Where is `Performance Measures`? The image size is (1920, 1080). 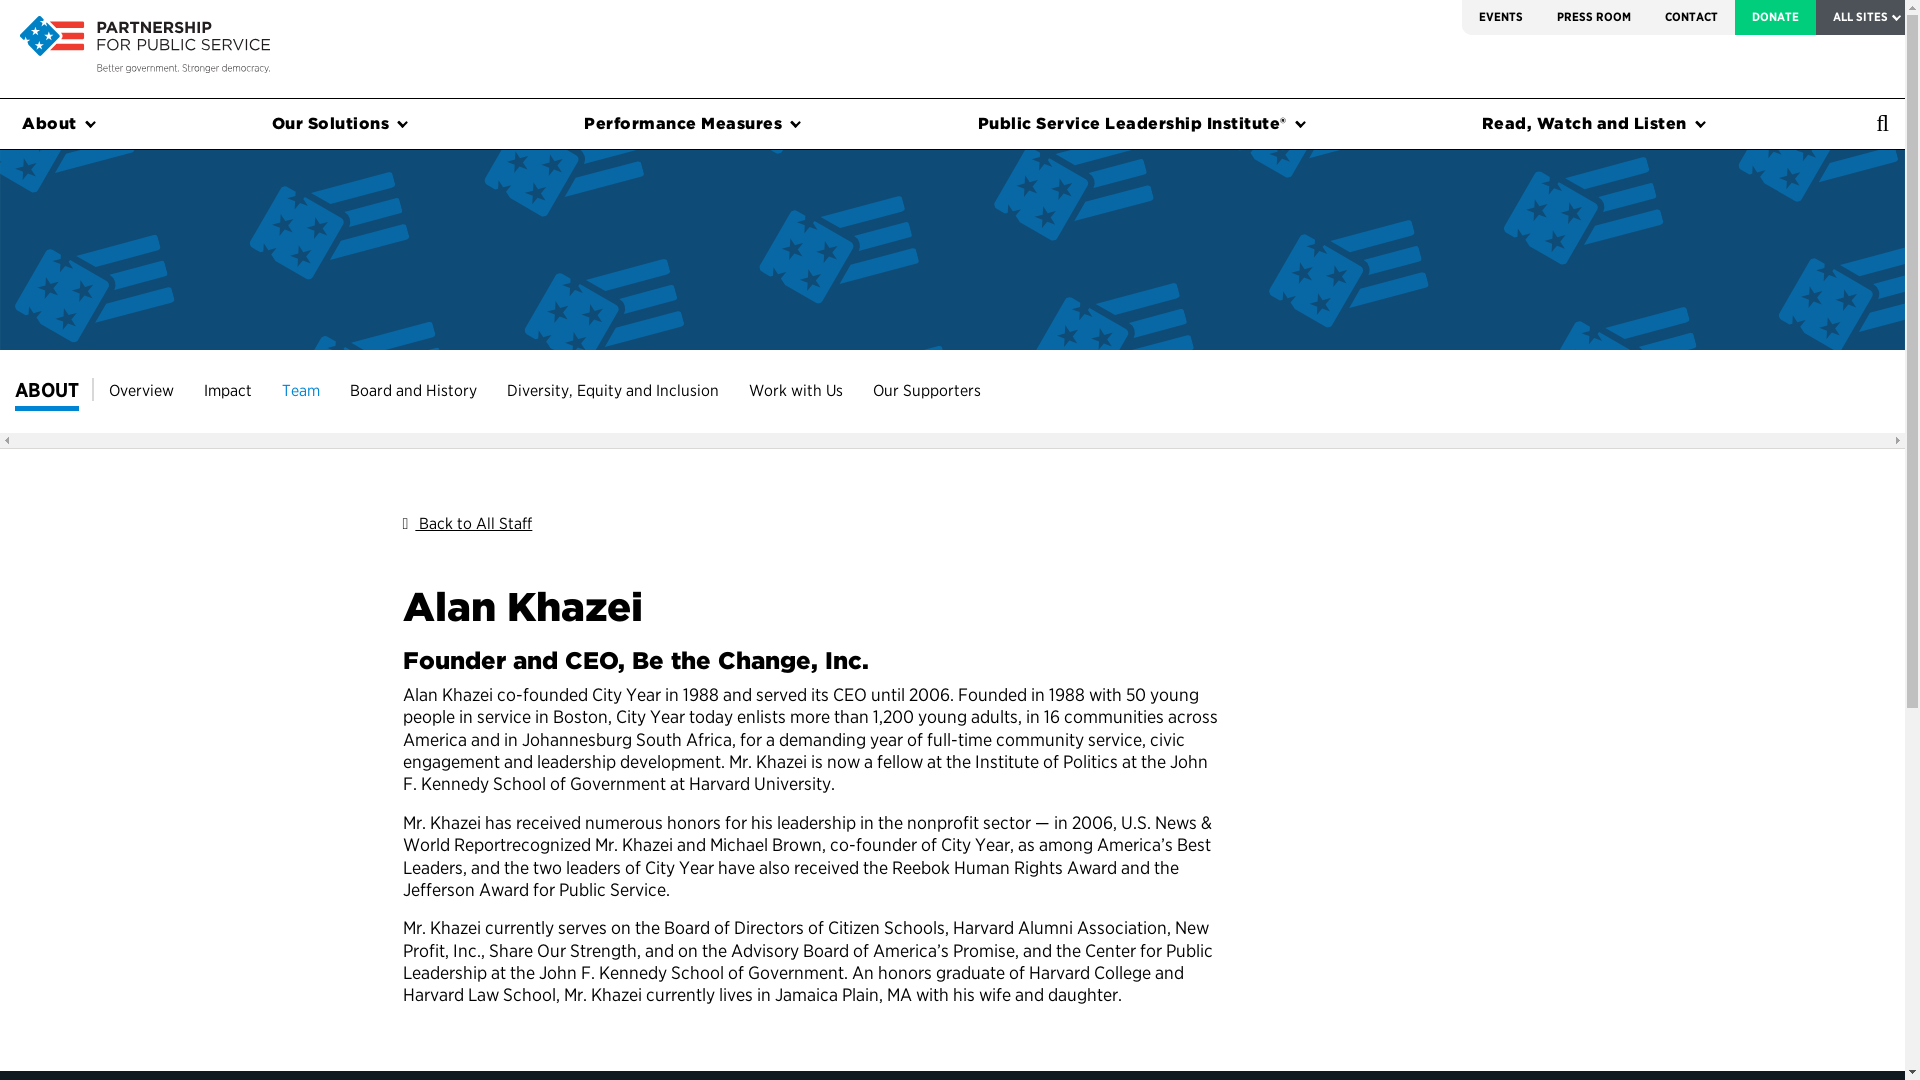
Performance Measures is located at coordinates (688, 124).